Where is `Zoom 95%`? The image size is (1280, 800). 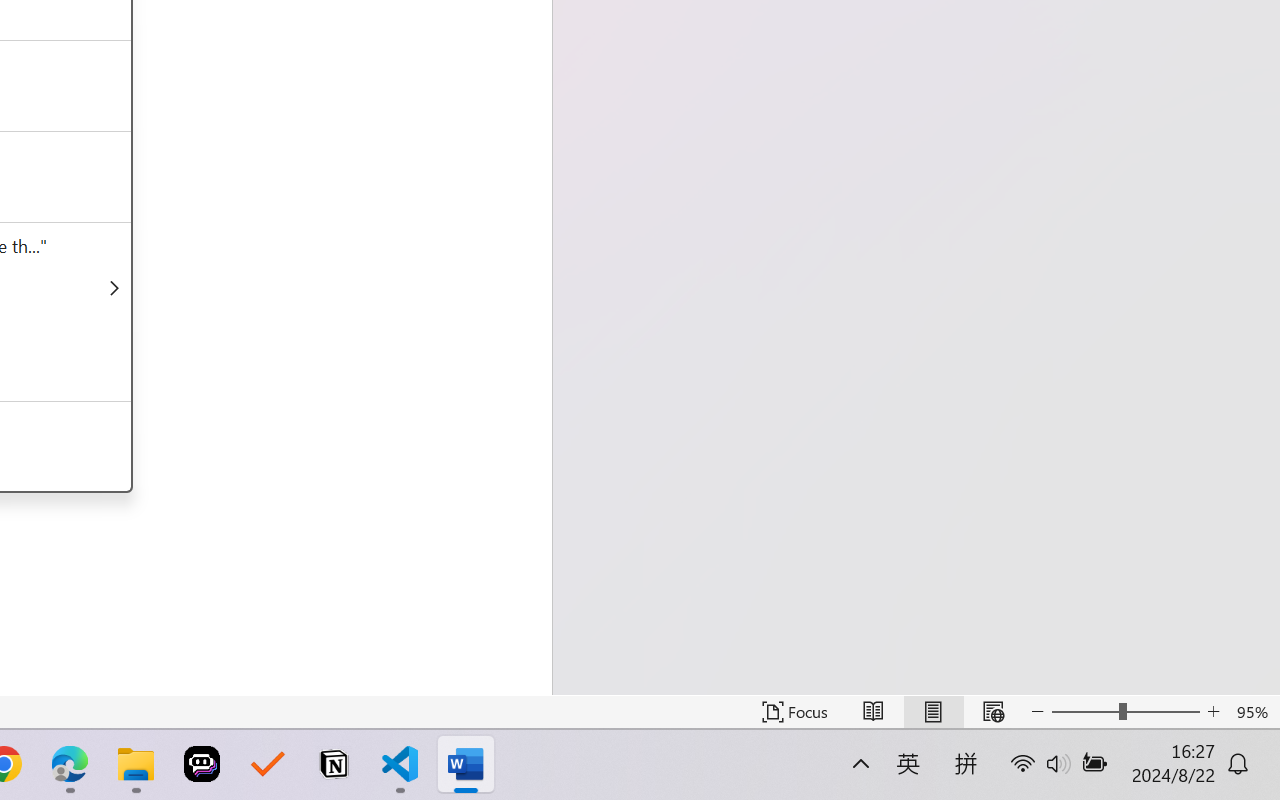 Zoom 95% is located at coordinates (1254, 712).